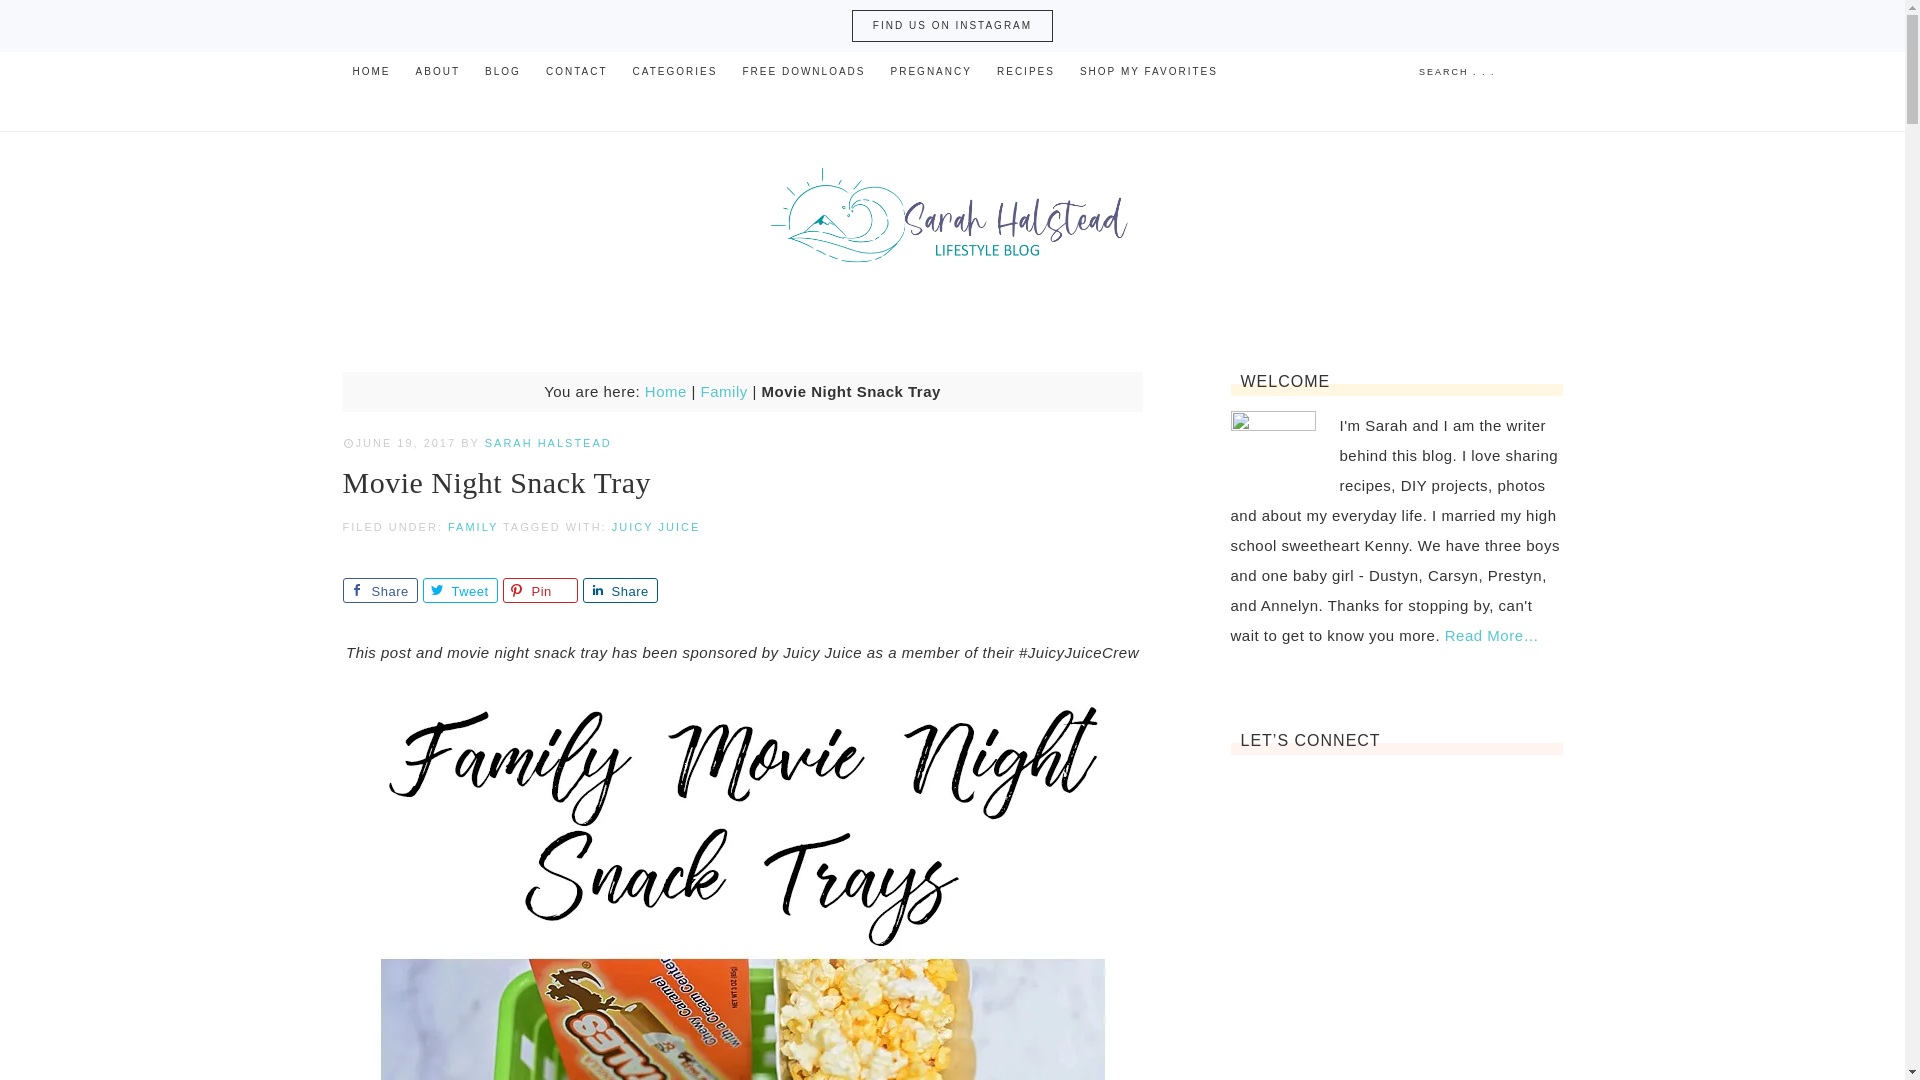 This screenshot has width=1920, height=1080. Describe the element at coordinates (674, 71) in the screenshot. I see `CATEGORIES` at that location.